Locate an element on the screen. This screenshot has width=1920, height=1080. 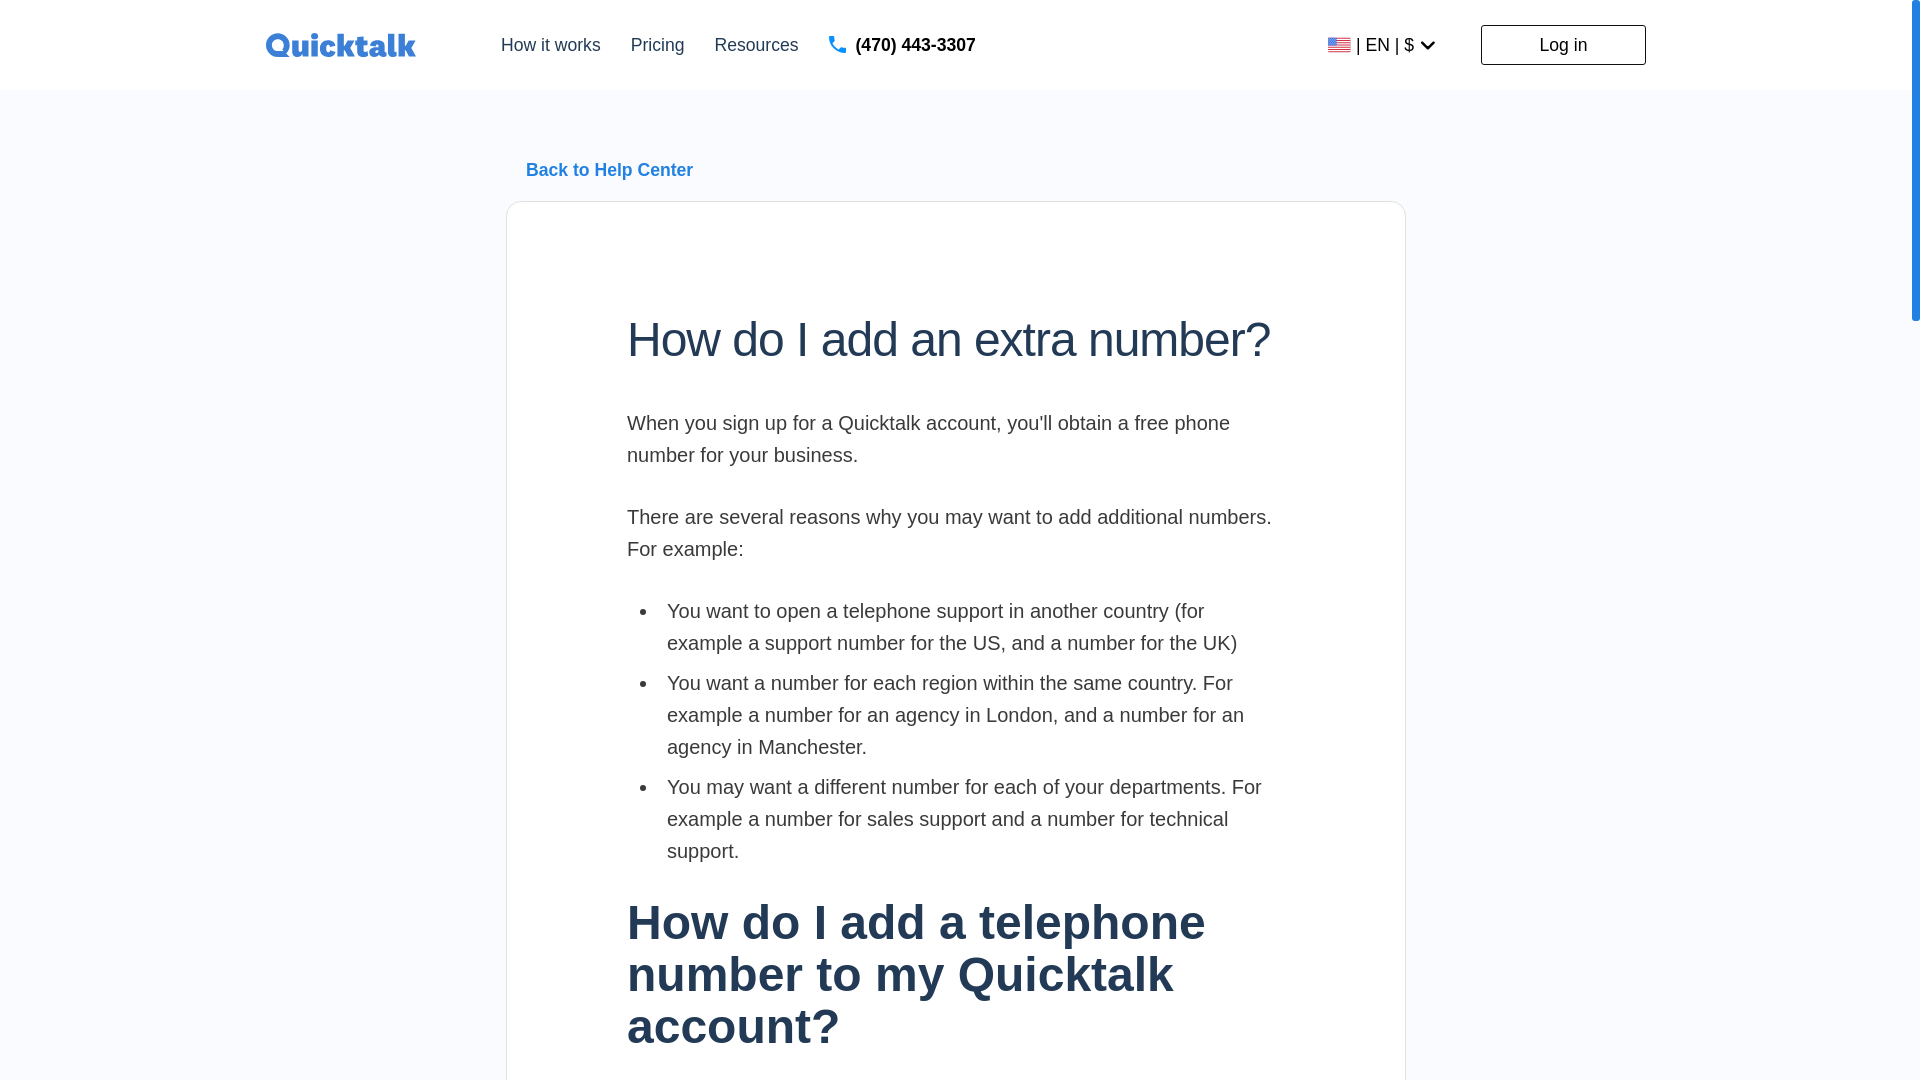
Log in is located at coordinates (1562, 44).